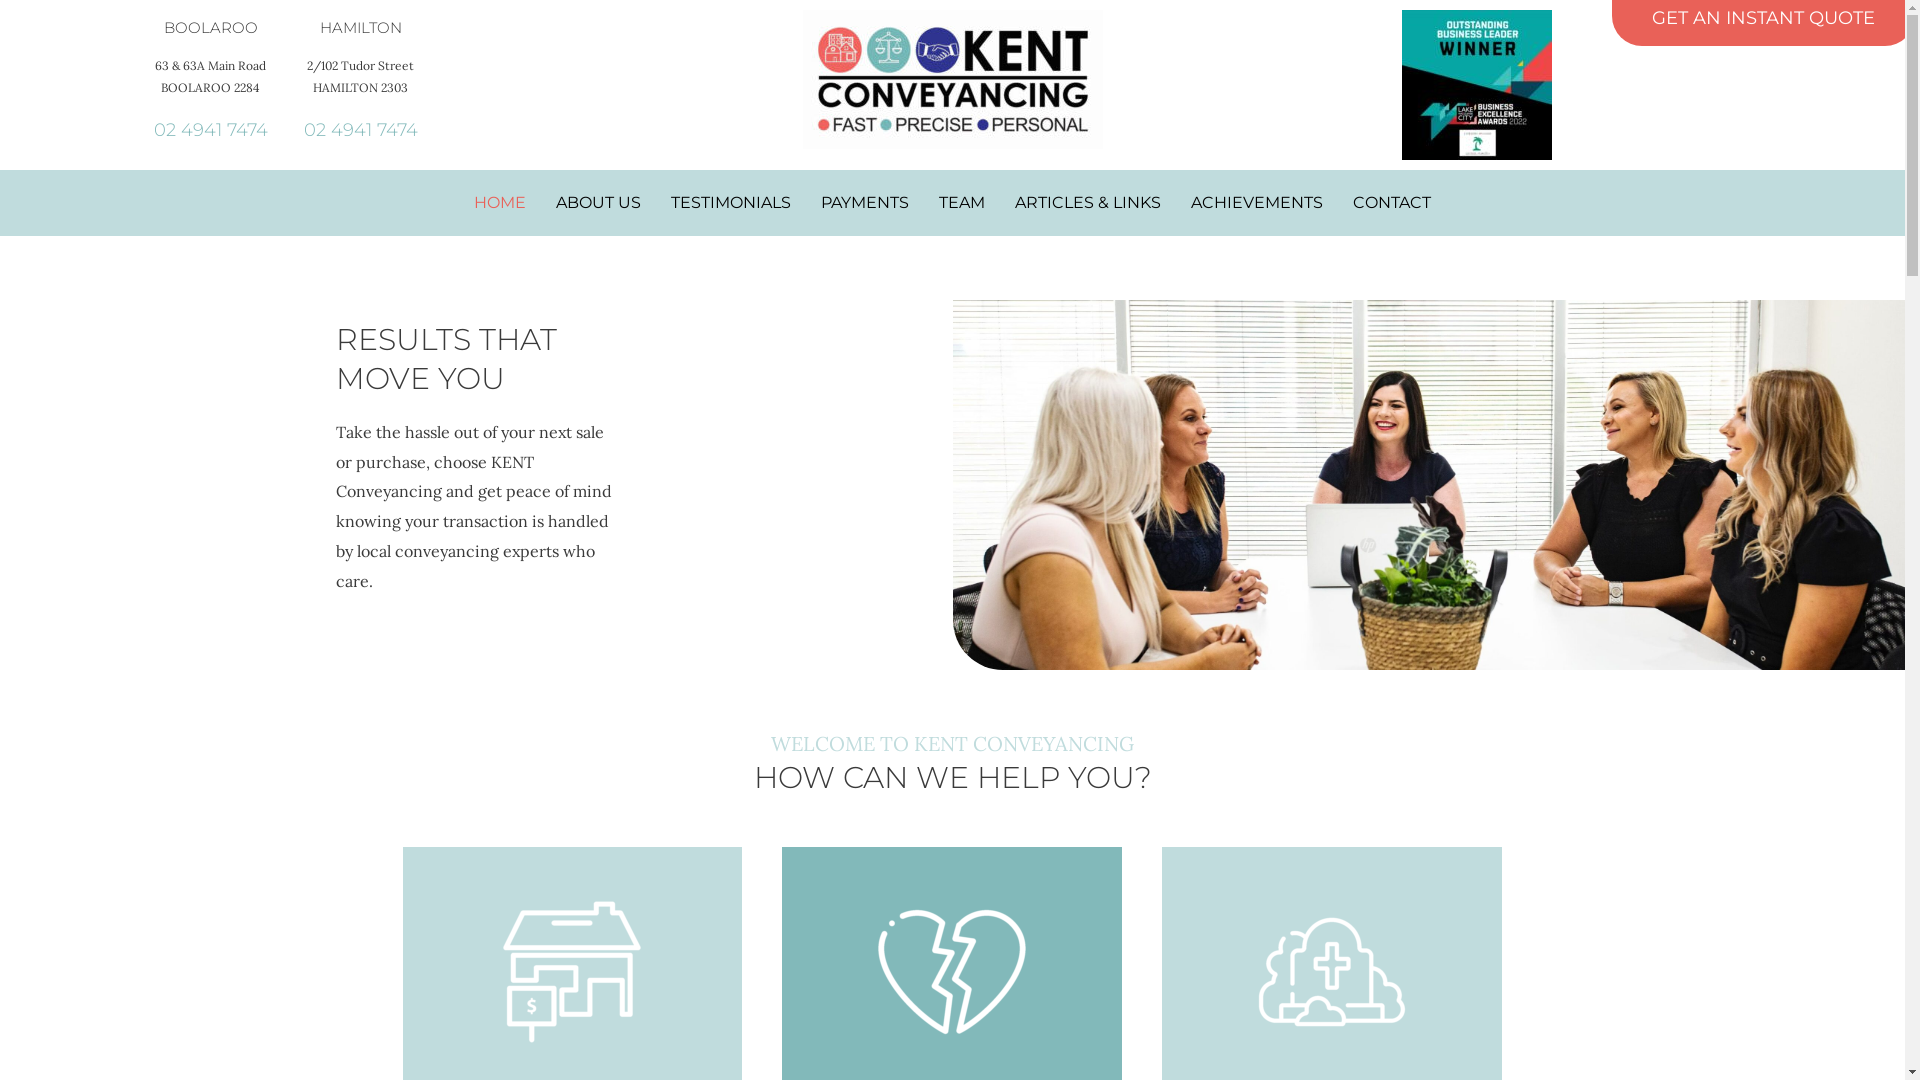 The width and height of the screenshot is (1920, 1080). Describe the element at coordinates (1257, 203) in the screenshot. I see `ACHIEVEMENTS` at that location.